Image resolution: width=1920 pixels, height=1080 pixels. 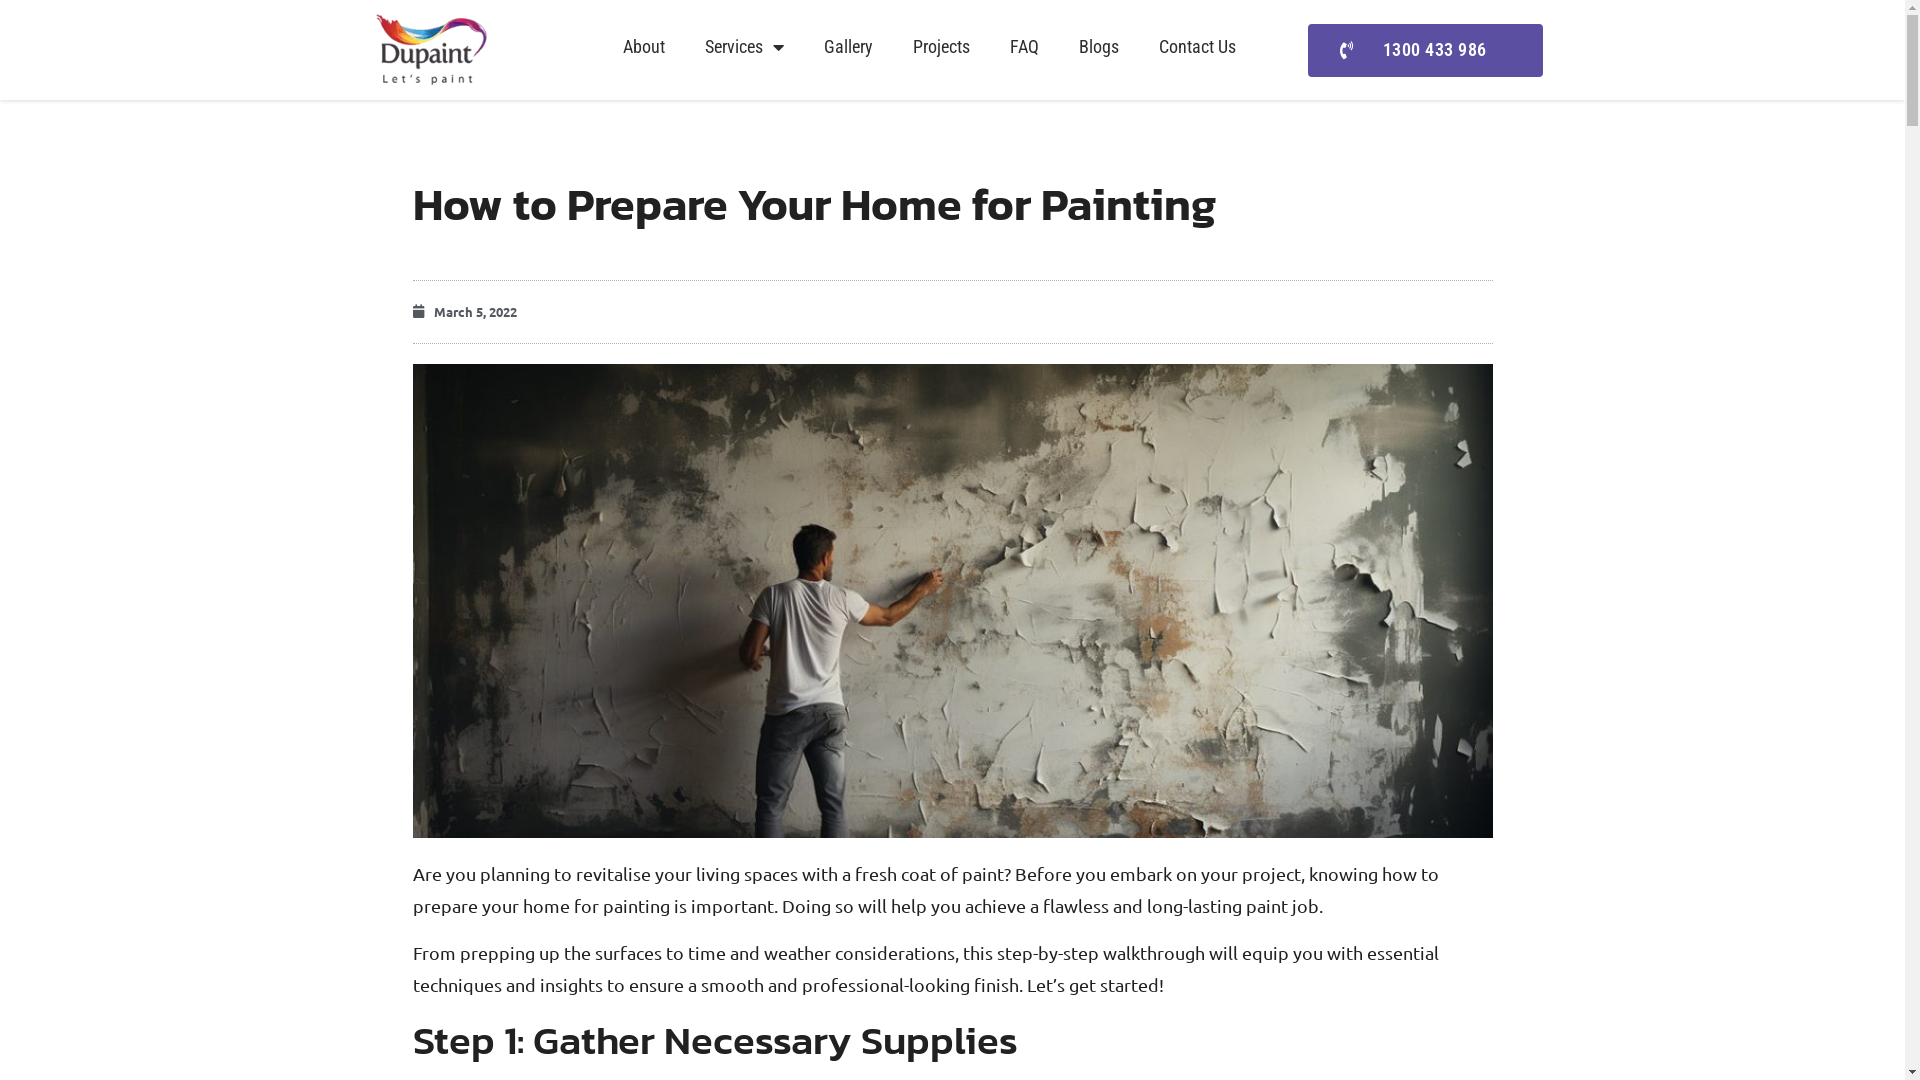 What do you see at coordinates (1426, 50) in the screenshot?
I see `1300 433 986` at bounding box center [1426, 50].